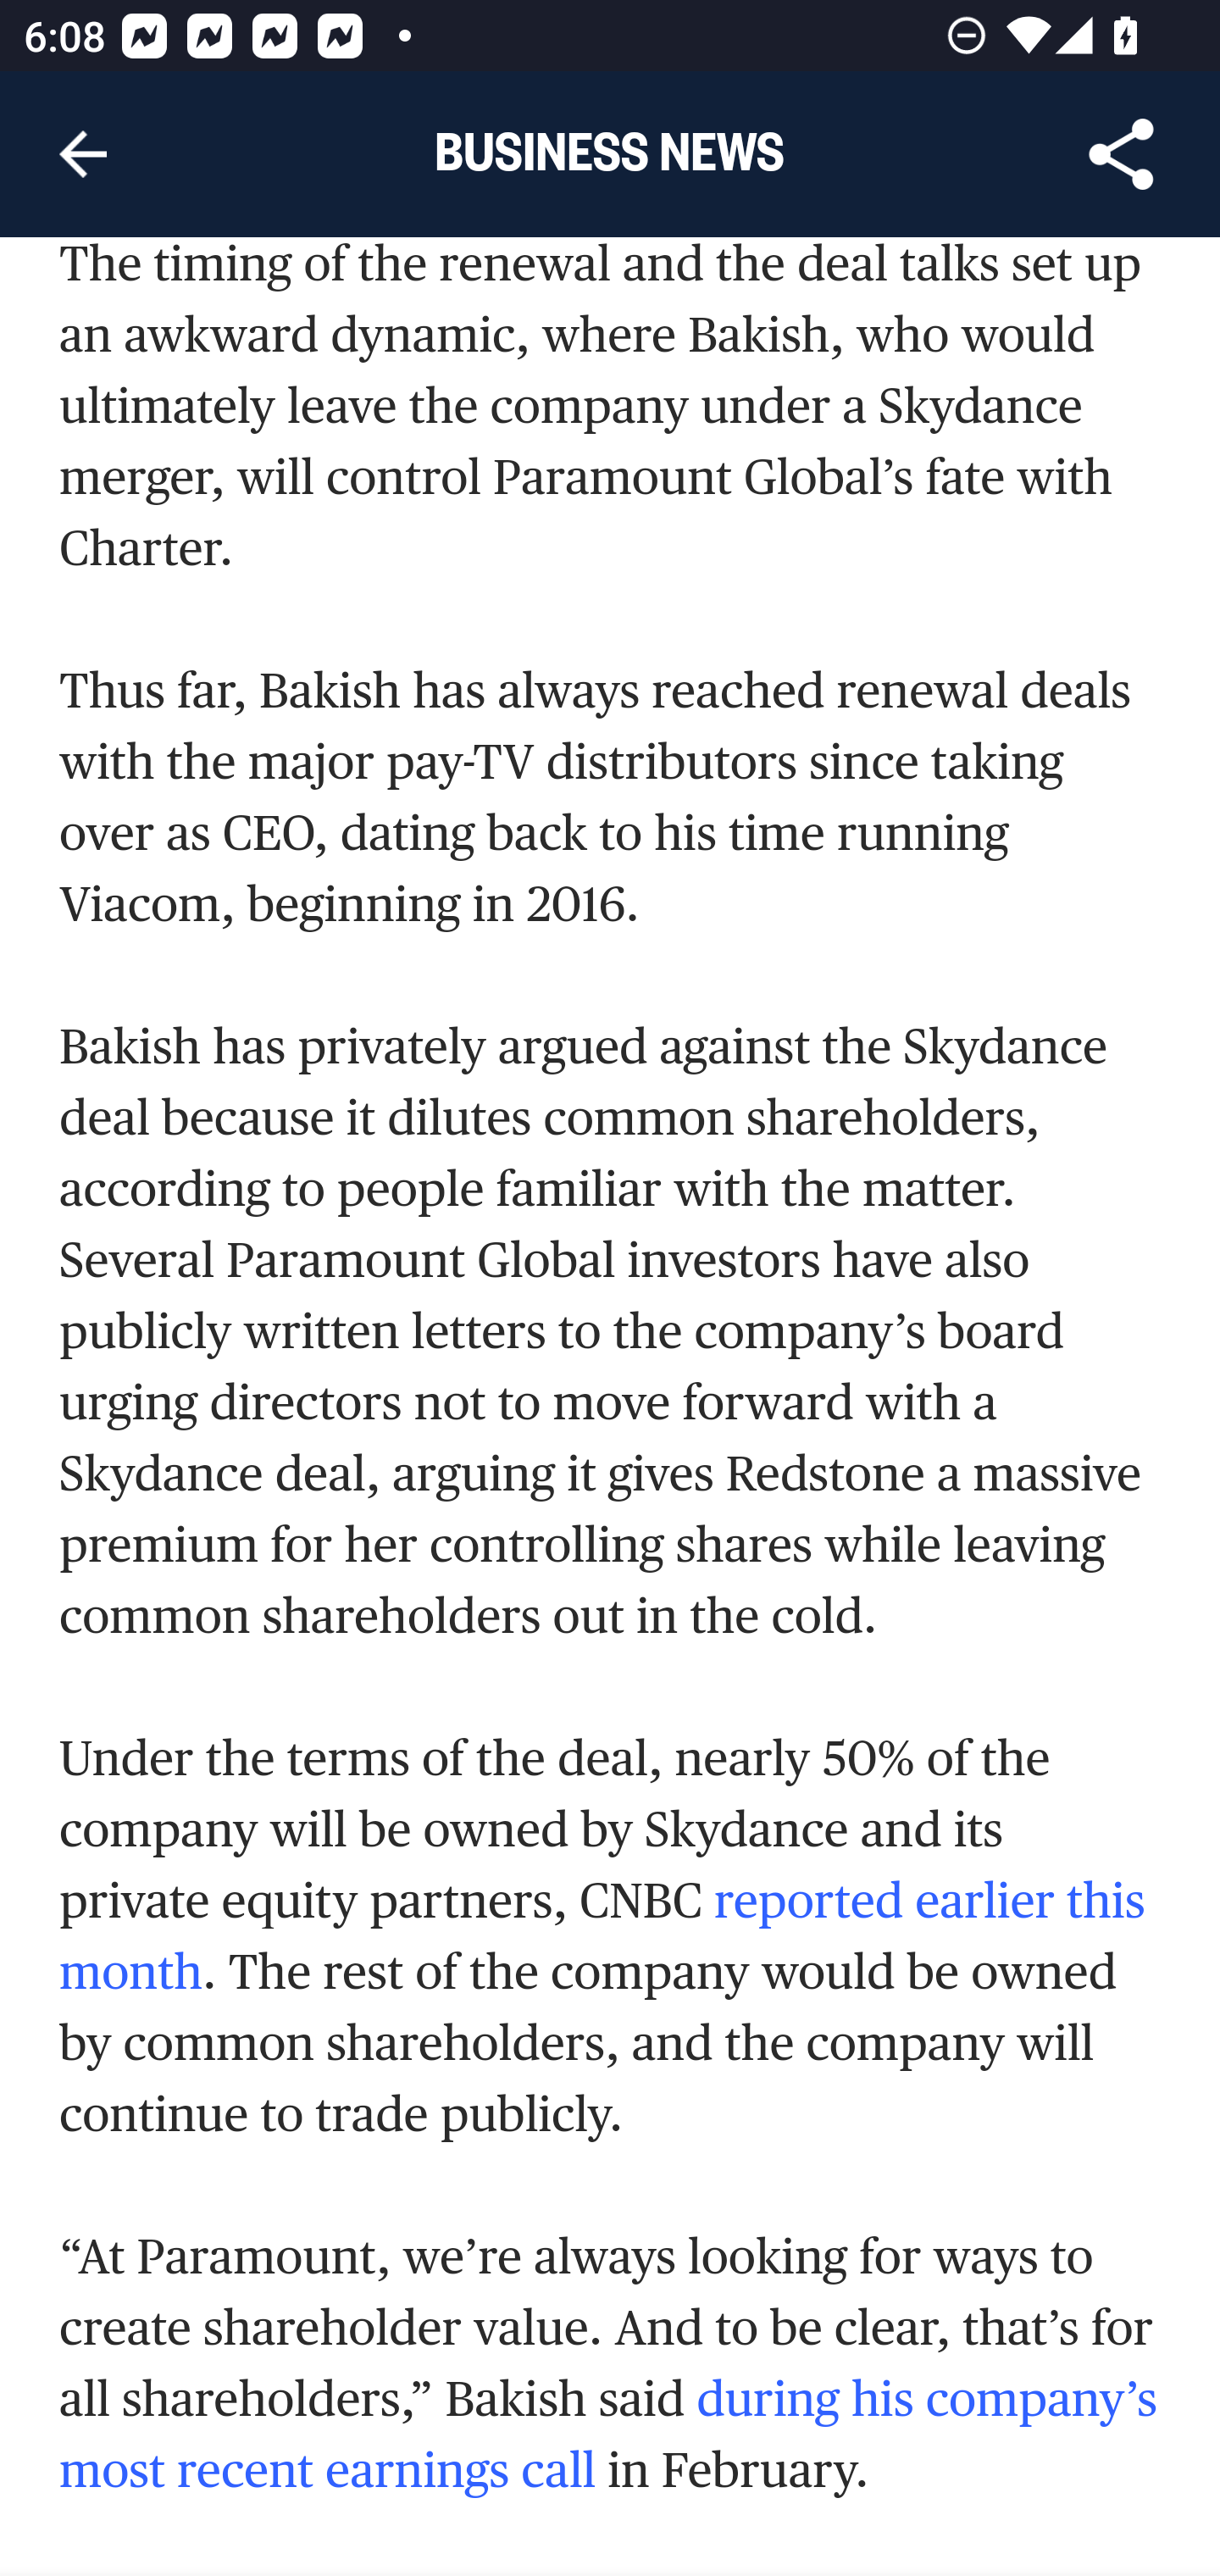 This screenshot has width=1220, height=2576. I want to click on reported earlier this month, so click(603, 1935).